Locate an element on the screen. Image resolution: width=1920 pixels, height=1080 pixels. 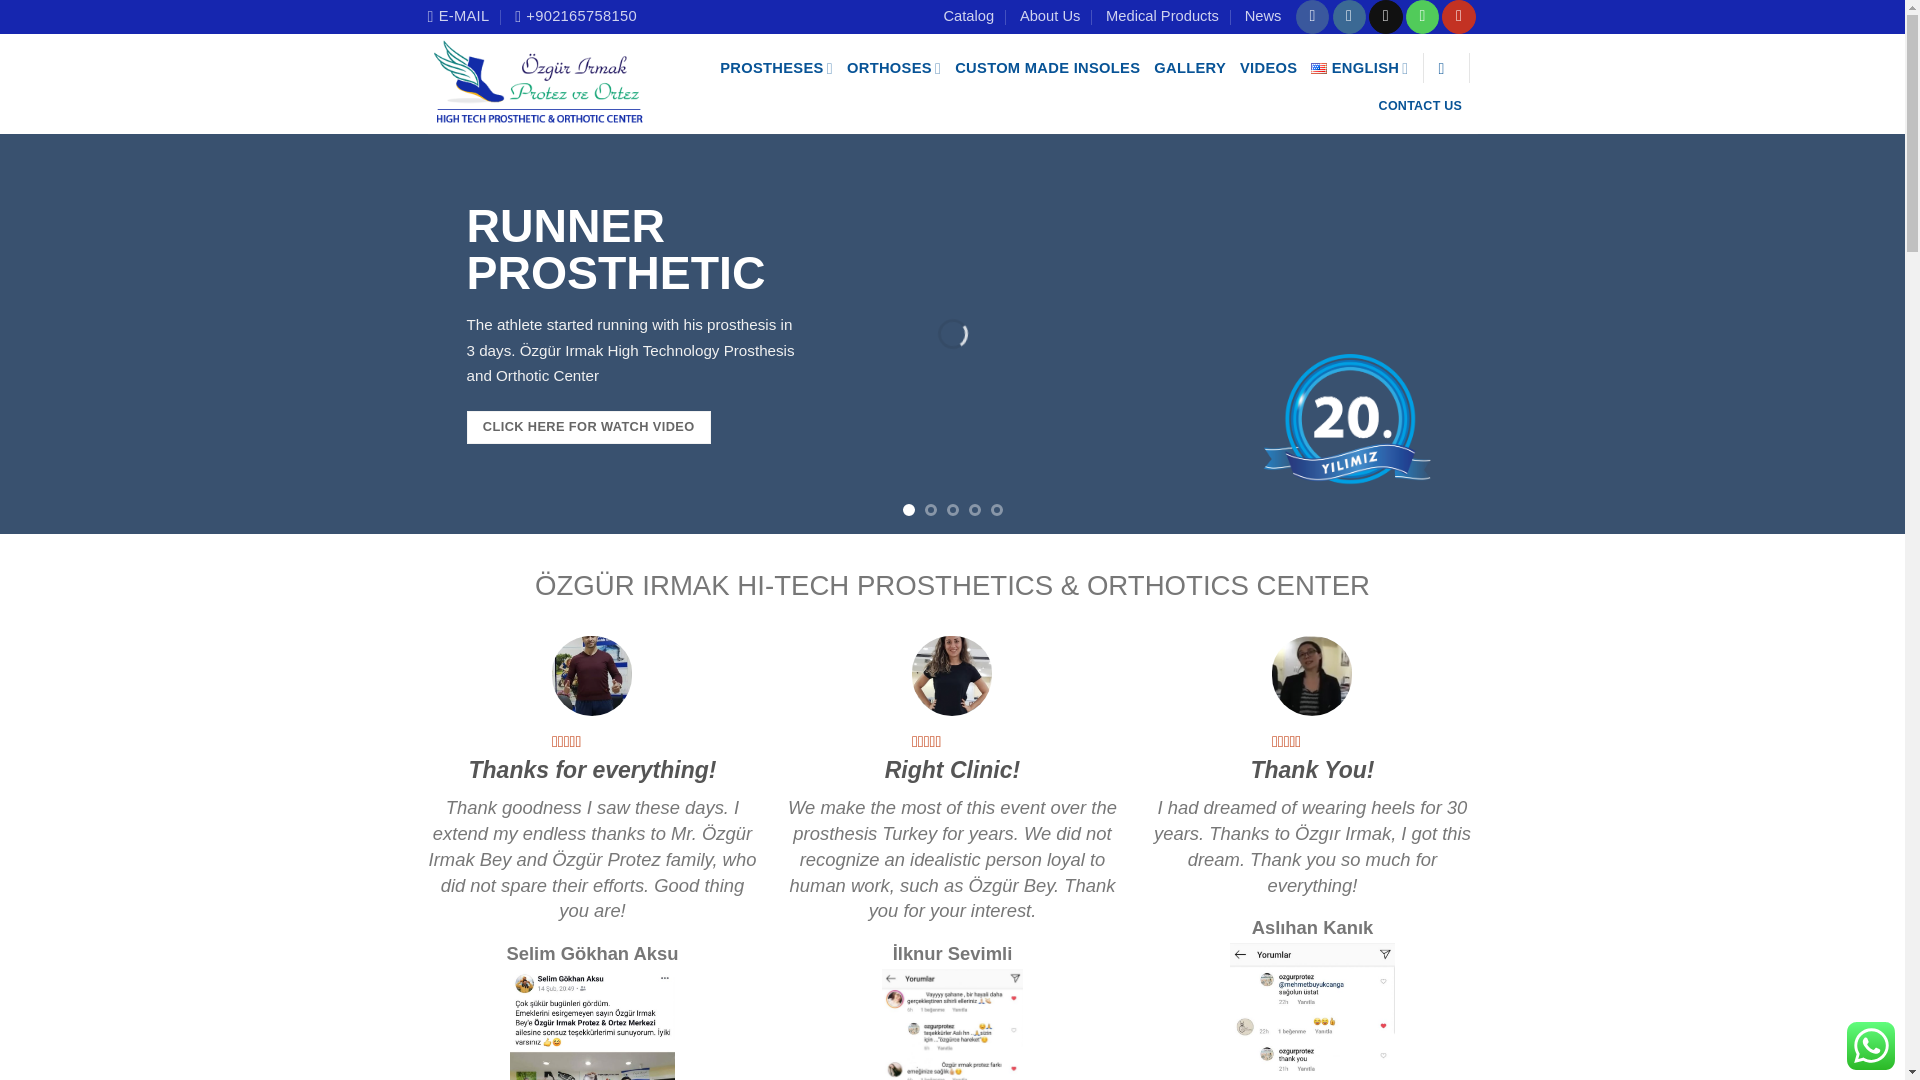
Medical Products is located at coordinates (1162, 16).